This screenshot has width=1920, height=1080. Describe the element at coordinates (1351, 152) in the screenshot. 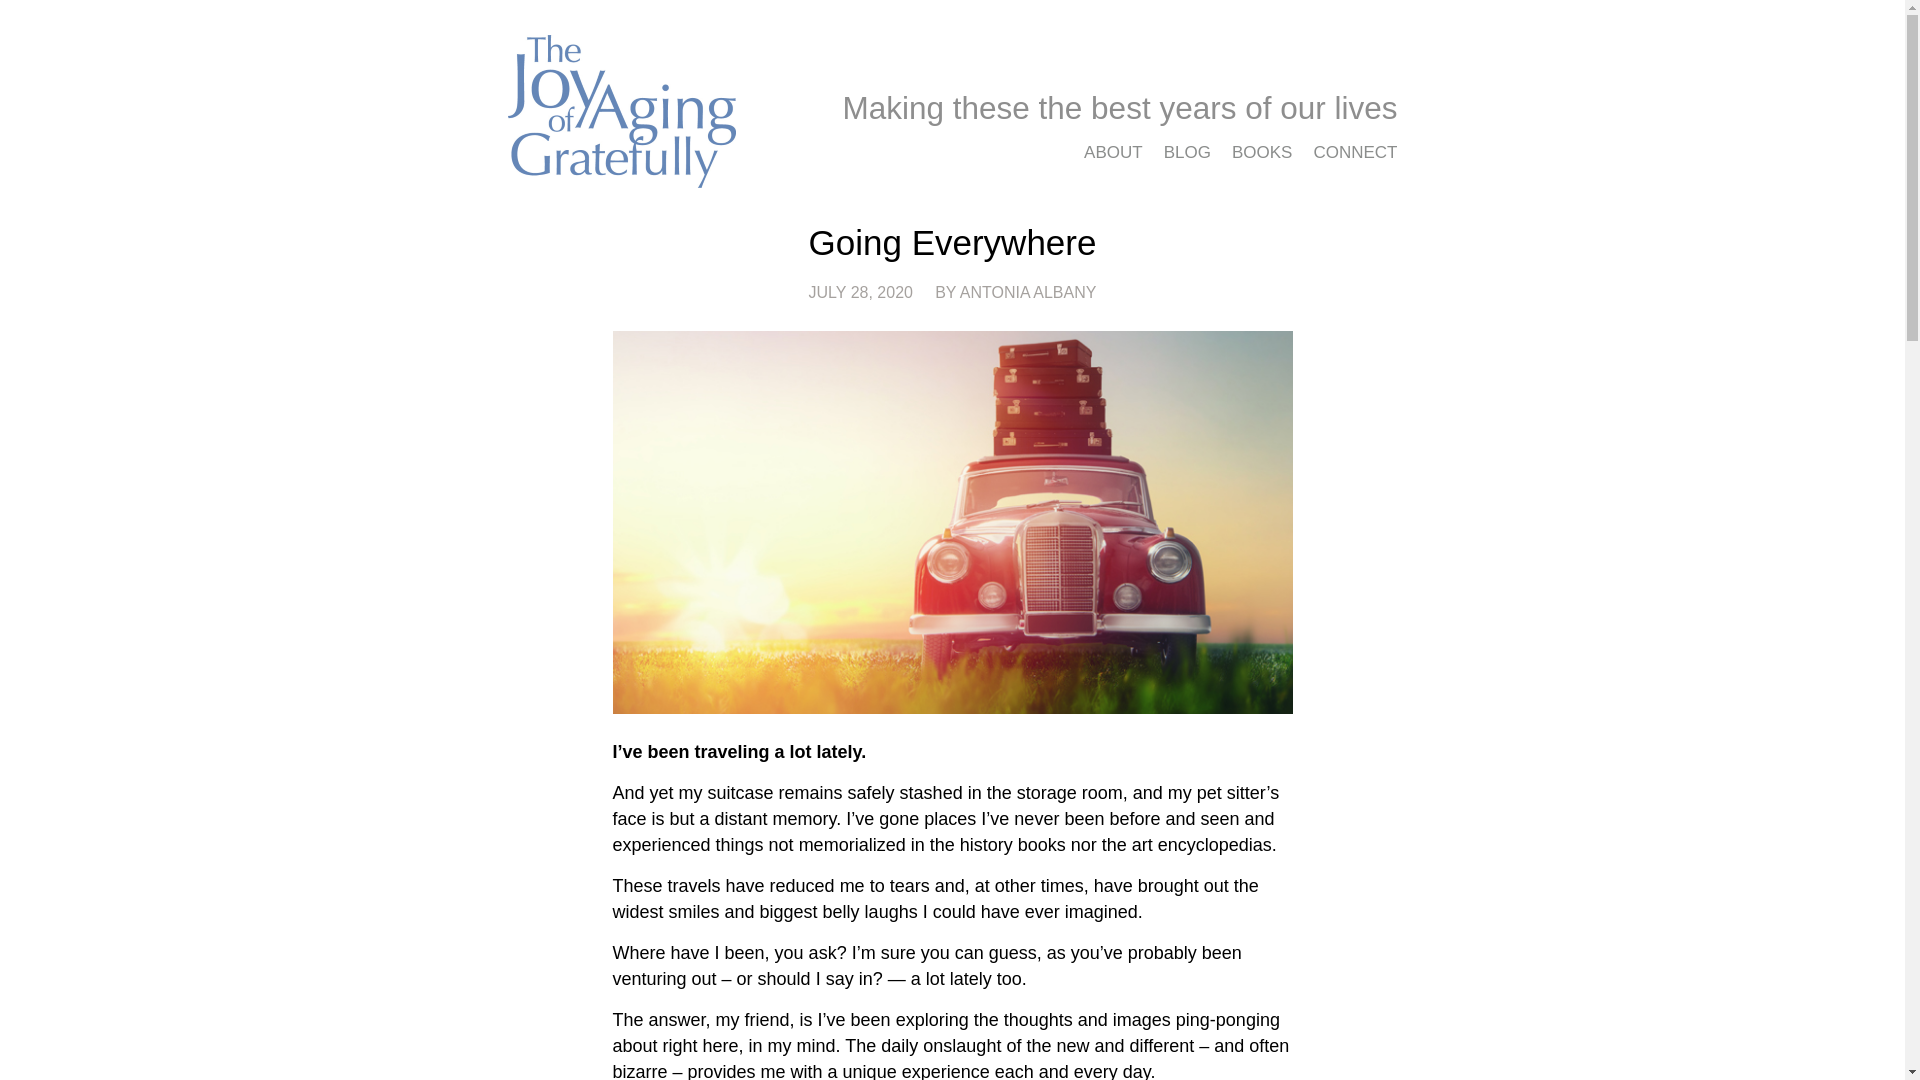

I see `CONNECT` at that location.